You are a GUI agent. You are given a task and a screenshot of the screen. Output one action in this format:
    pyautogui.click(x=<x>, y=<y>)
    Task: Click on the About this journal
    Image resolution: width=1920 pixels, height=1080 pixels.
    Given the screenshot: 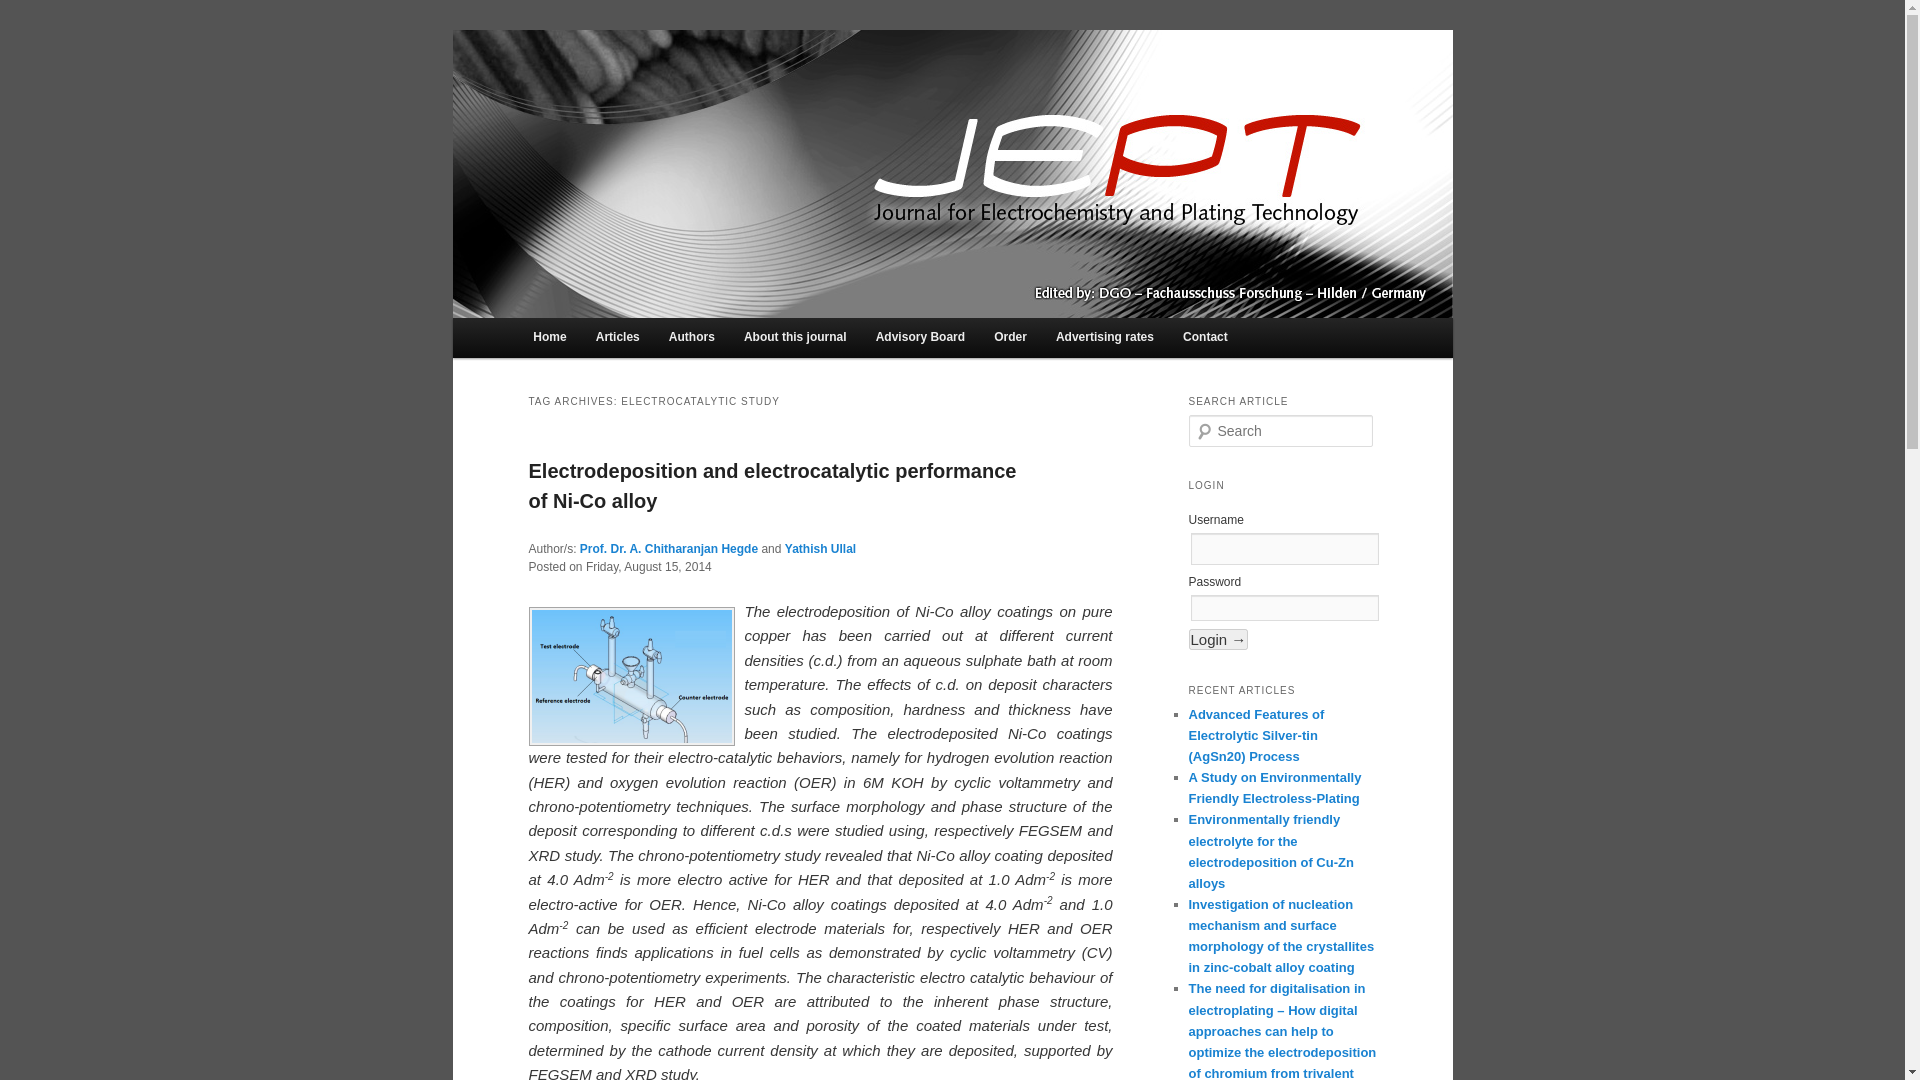 What is the action you would take?
    pyautogui.click(x=794, y=337)
    